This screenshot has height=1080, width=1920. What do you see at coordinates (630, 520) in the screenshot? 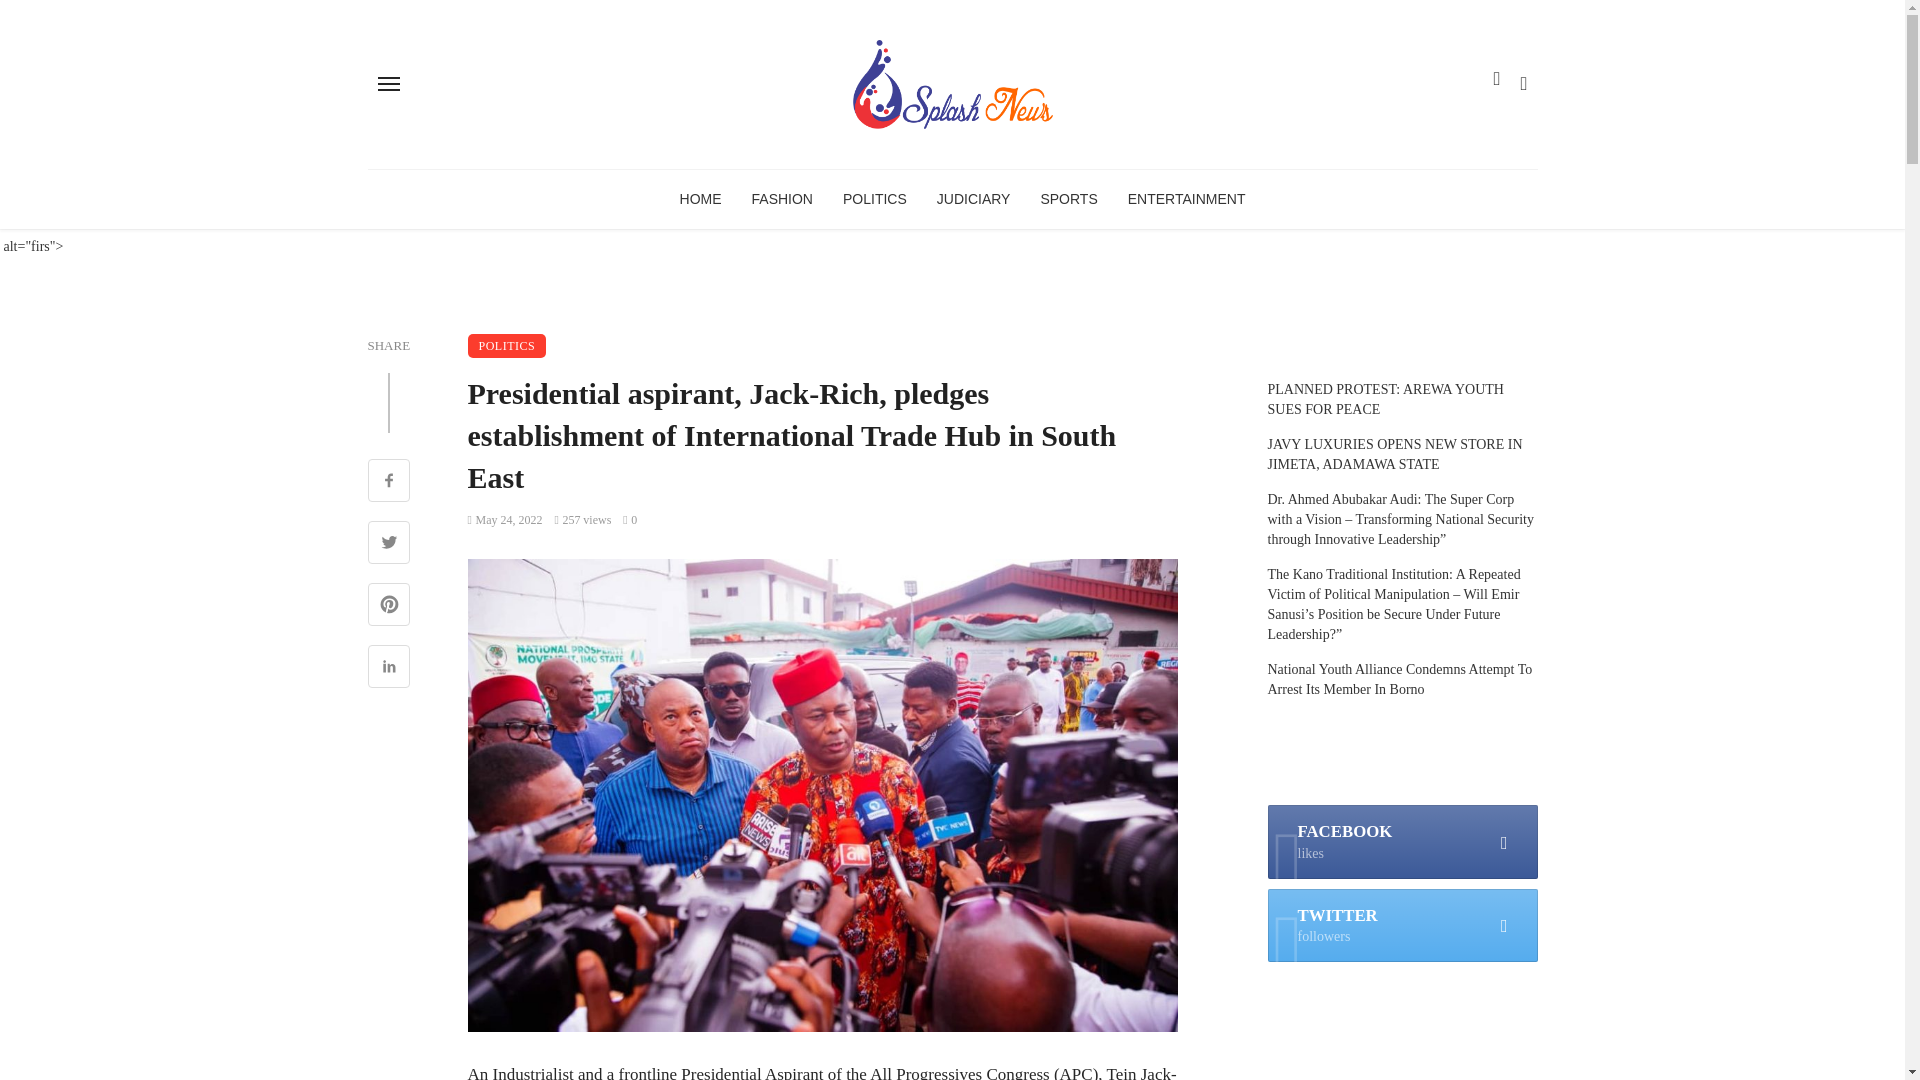
I see `0` at bounding box center [630, 520].